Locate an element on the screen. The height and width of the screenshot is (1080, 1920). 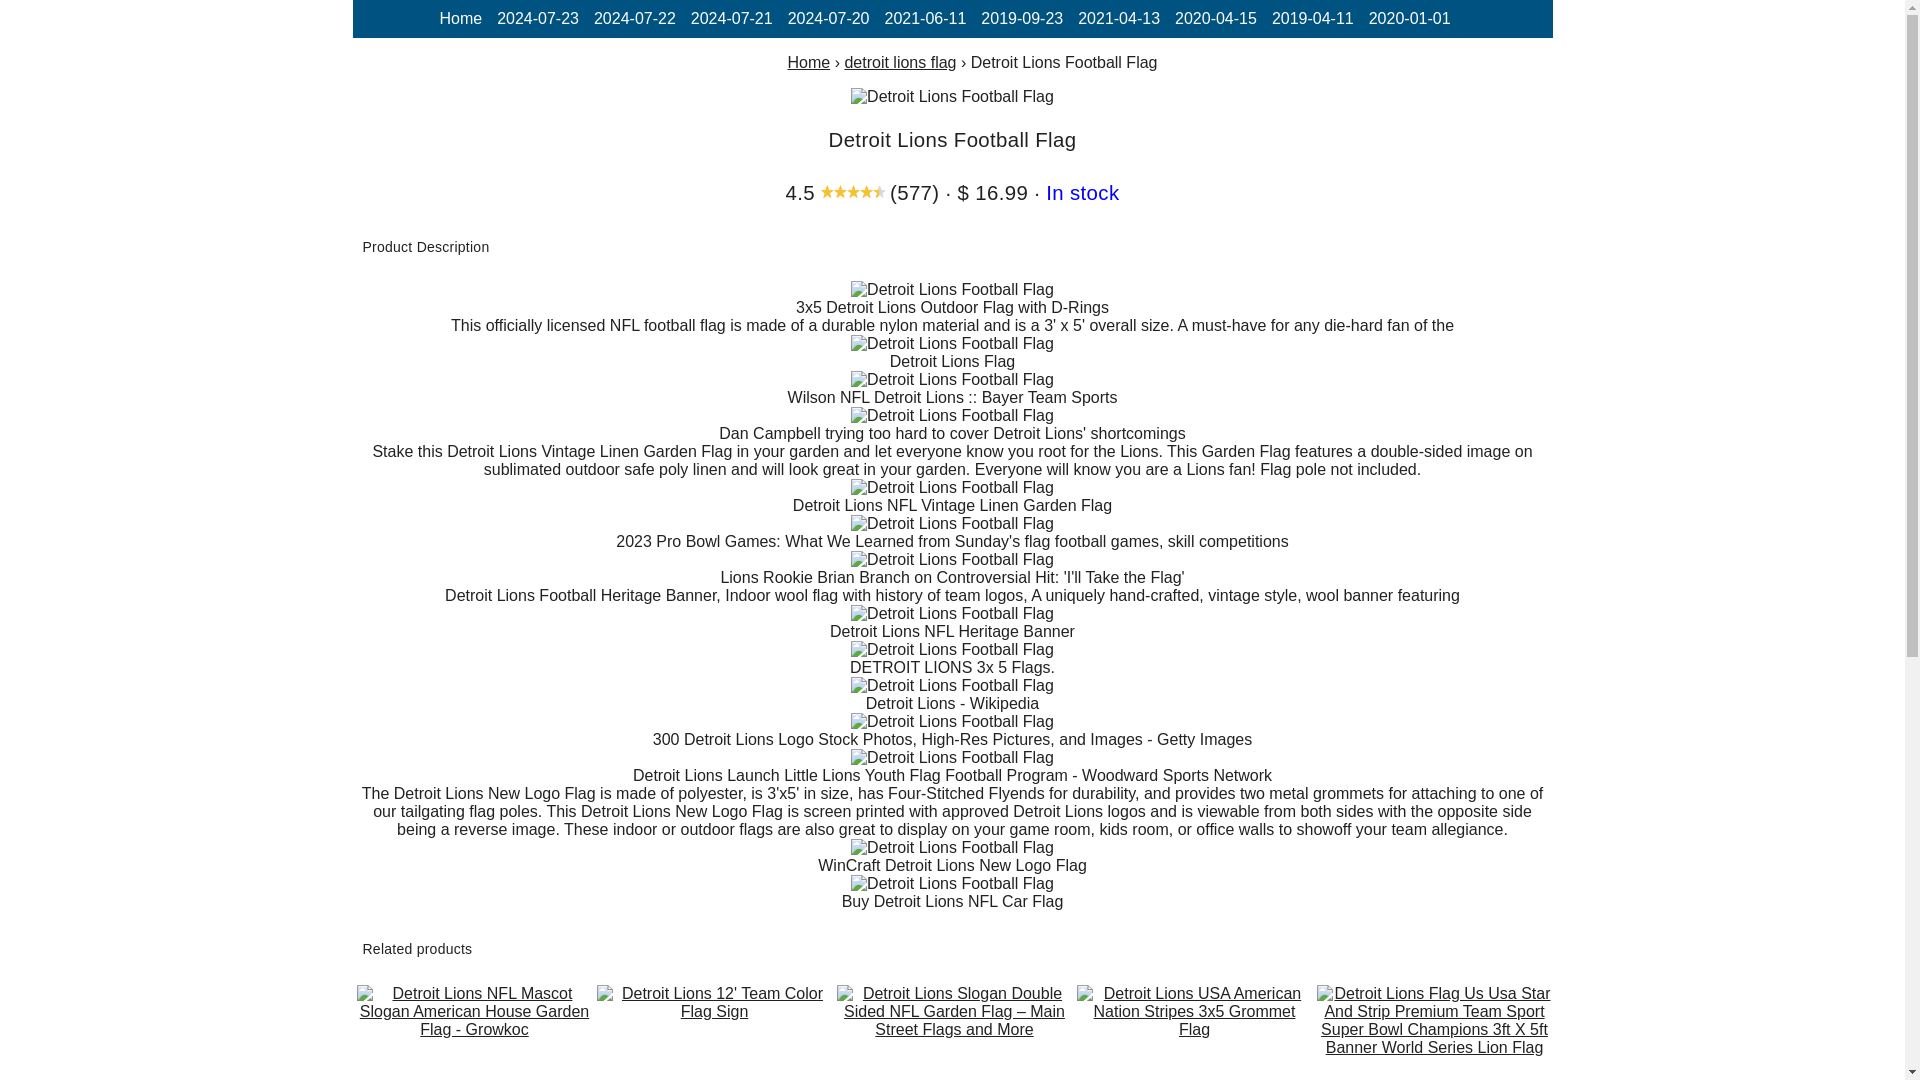
Detroit Lions 12' Team Color Flag Sign is located at coordinates (713, 1002).